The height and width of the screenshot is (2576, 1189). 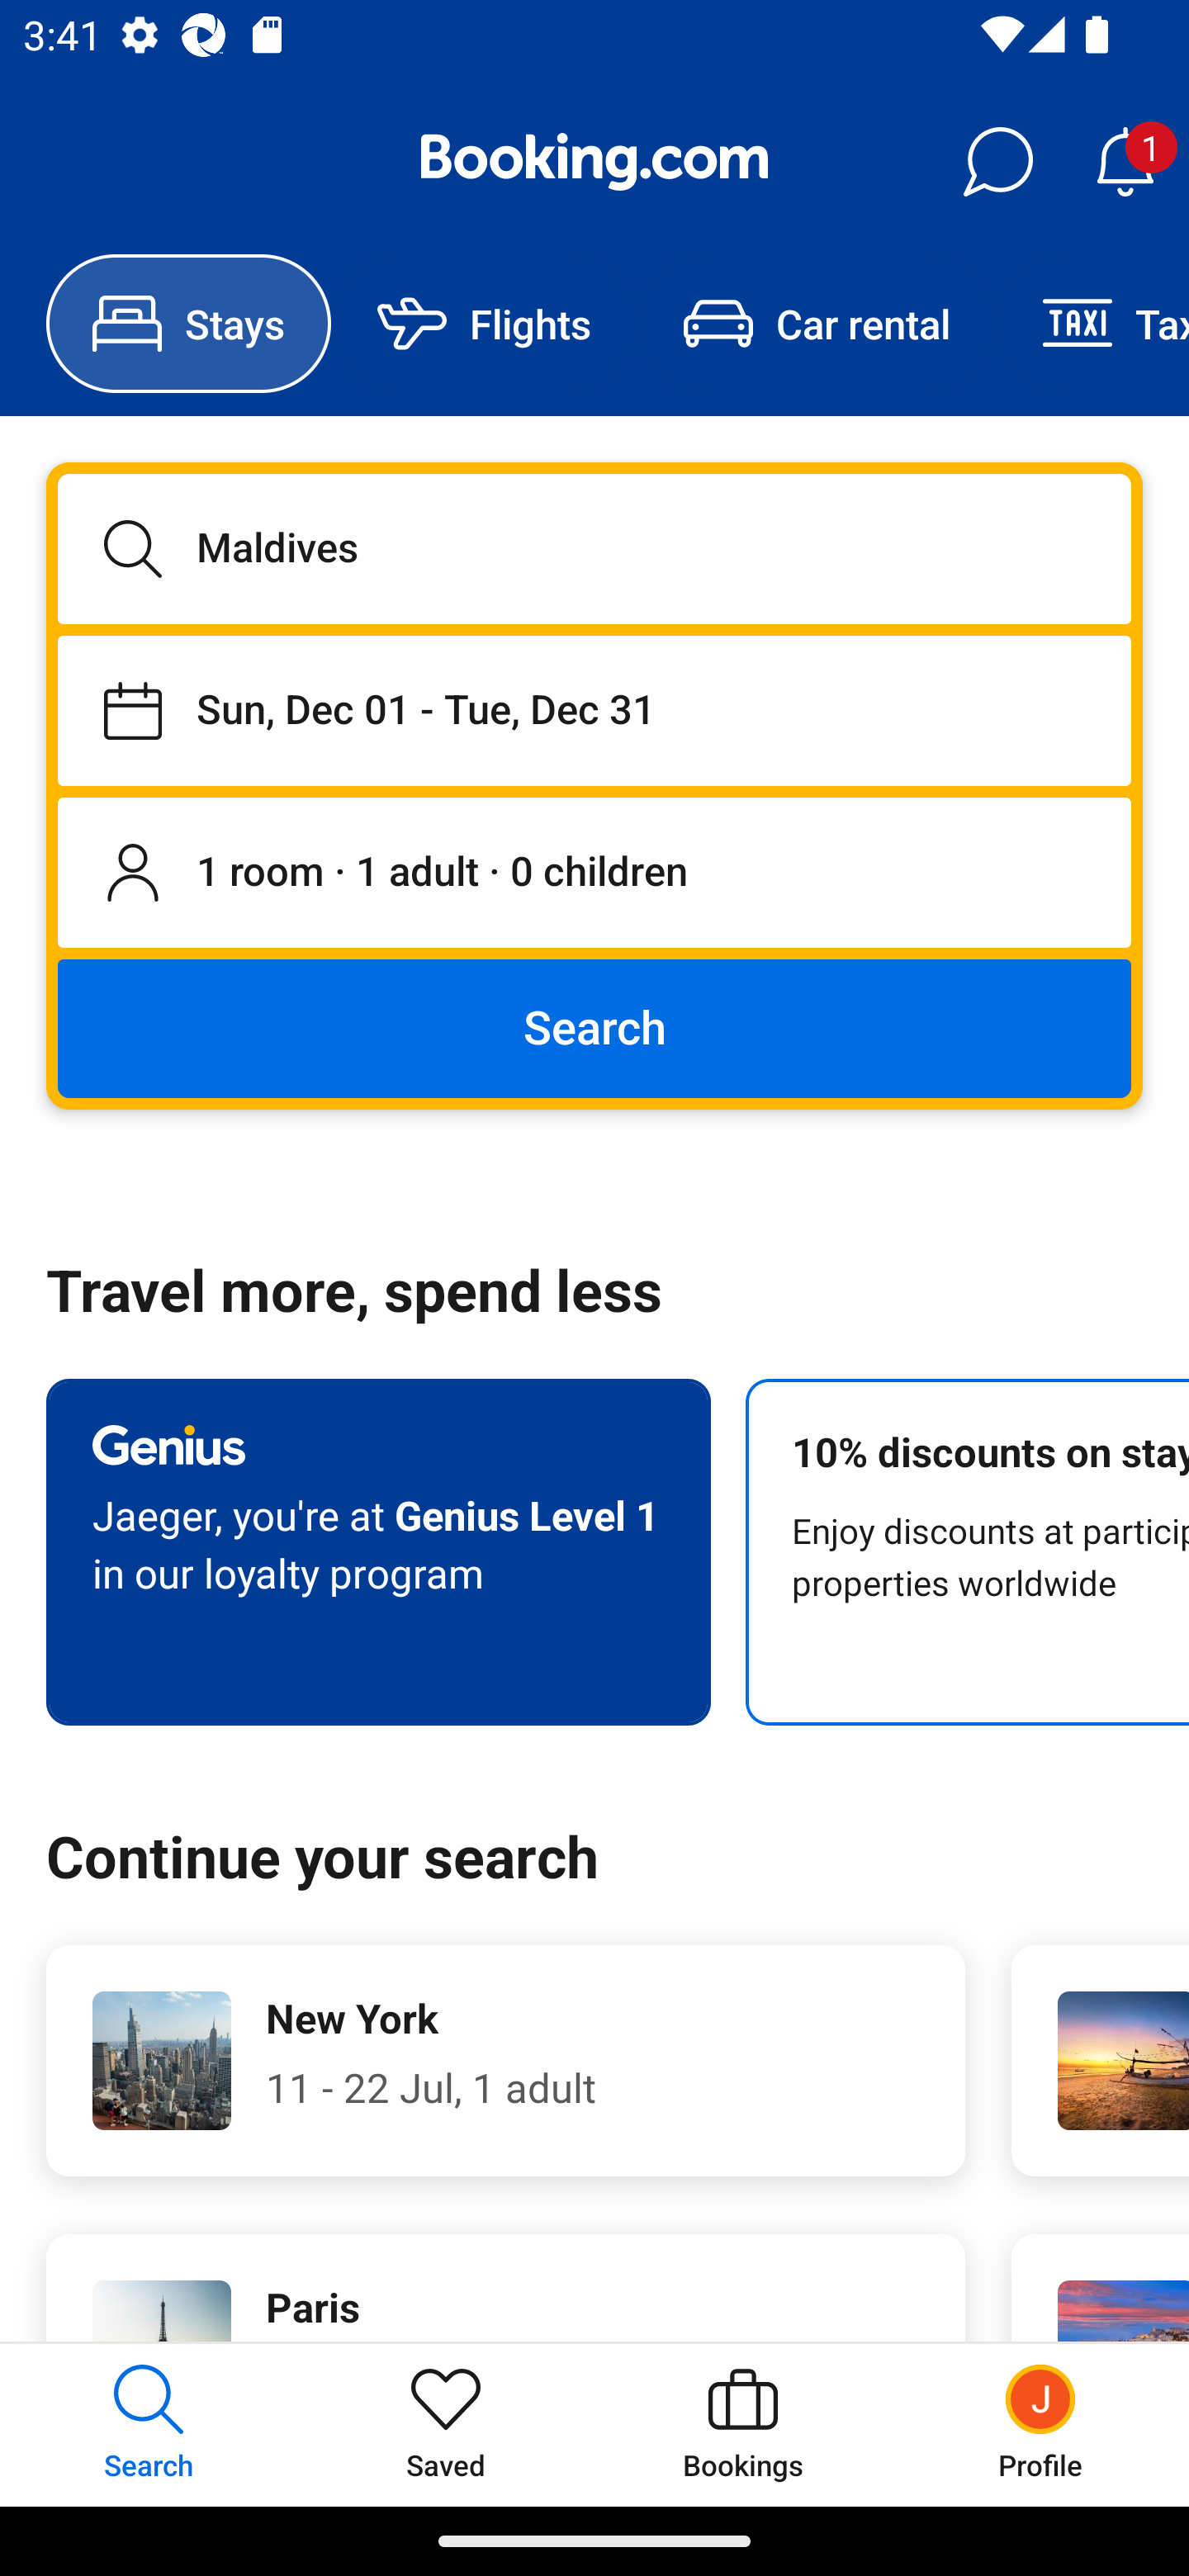 I want to click on Car rental, so click(x=816, y=324).